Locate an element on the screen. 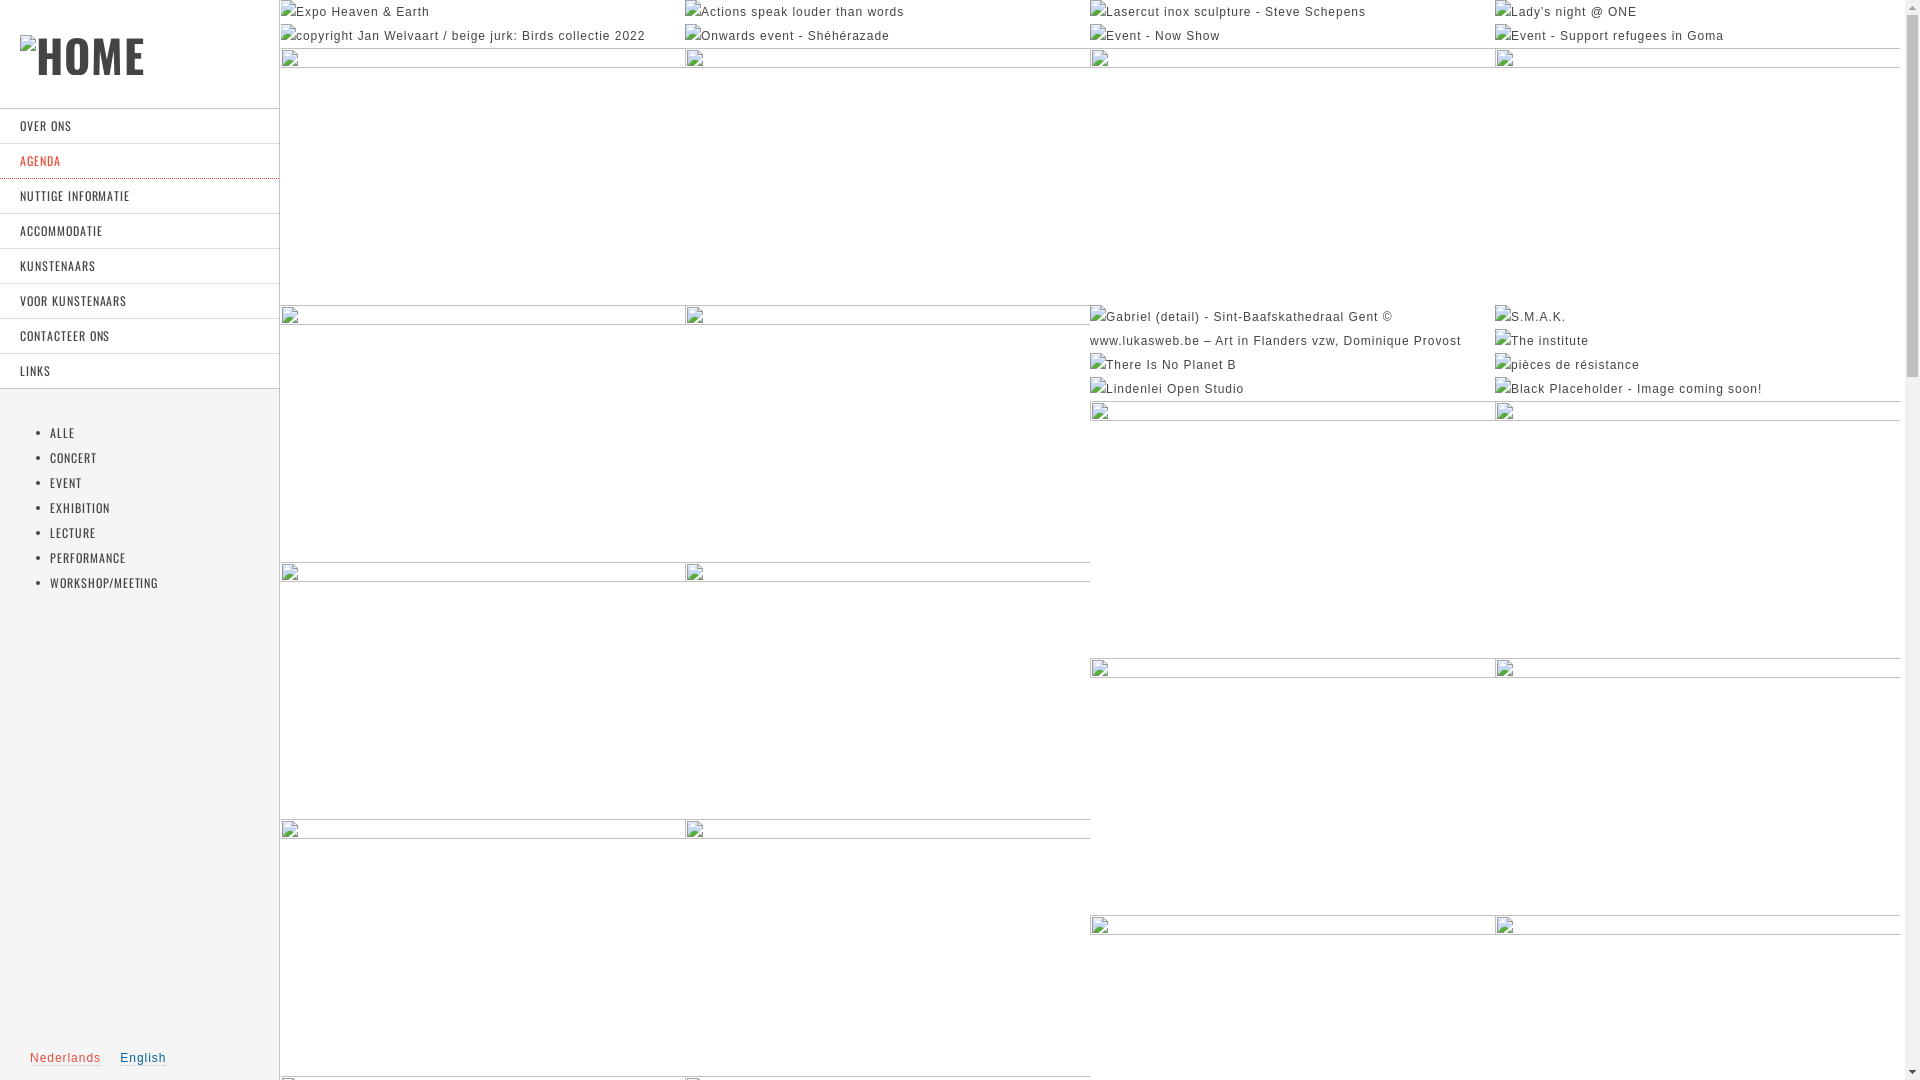  Home is located at coordinates (82, 68).